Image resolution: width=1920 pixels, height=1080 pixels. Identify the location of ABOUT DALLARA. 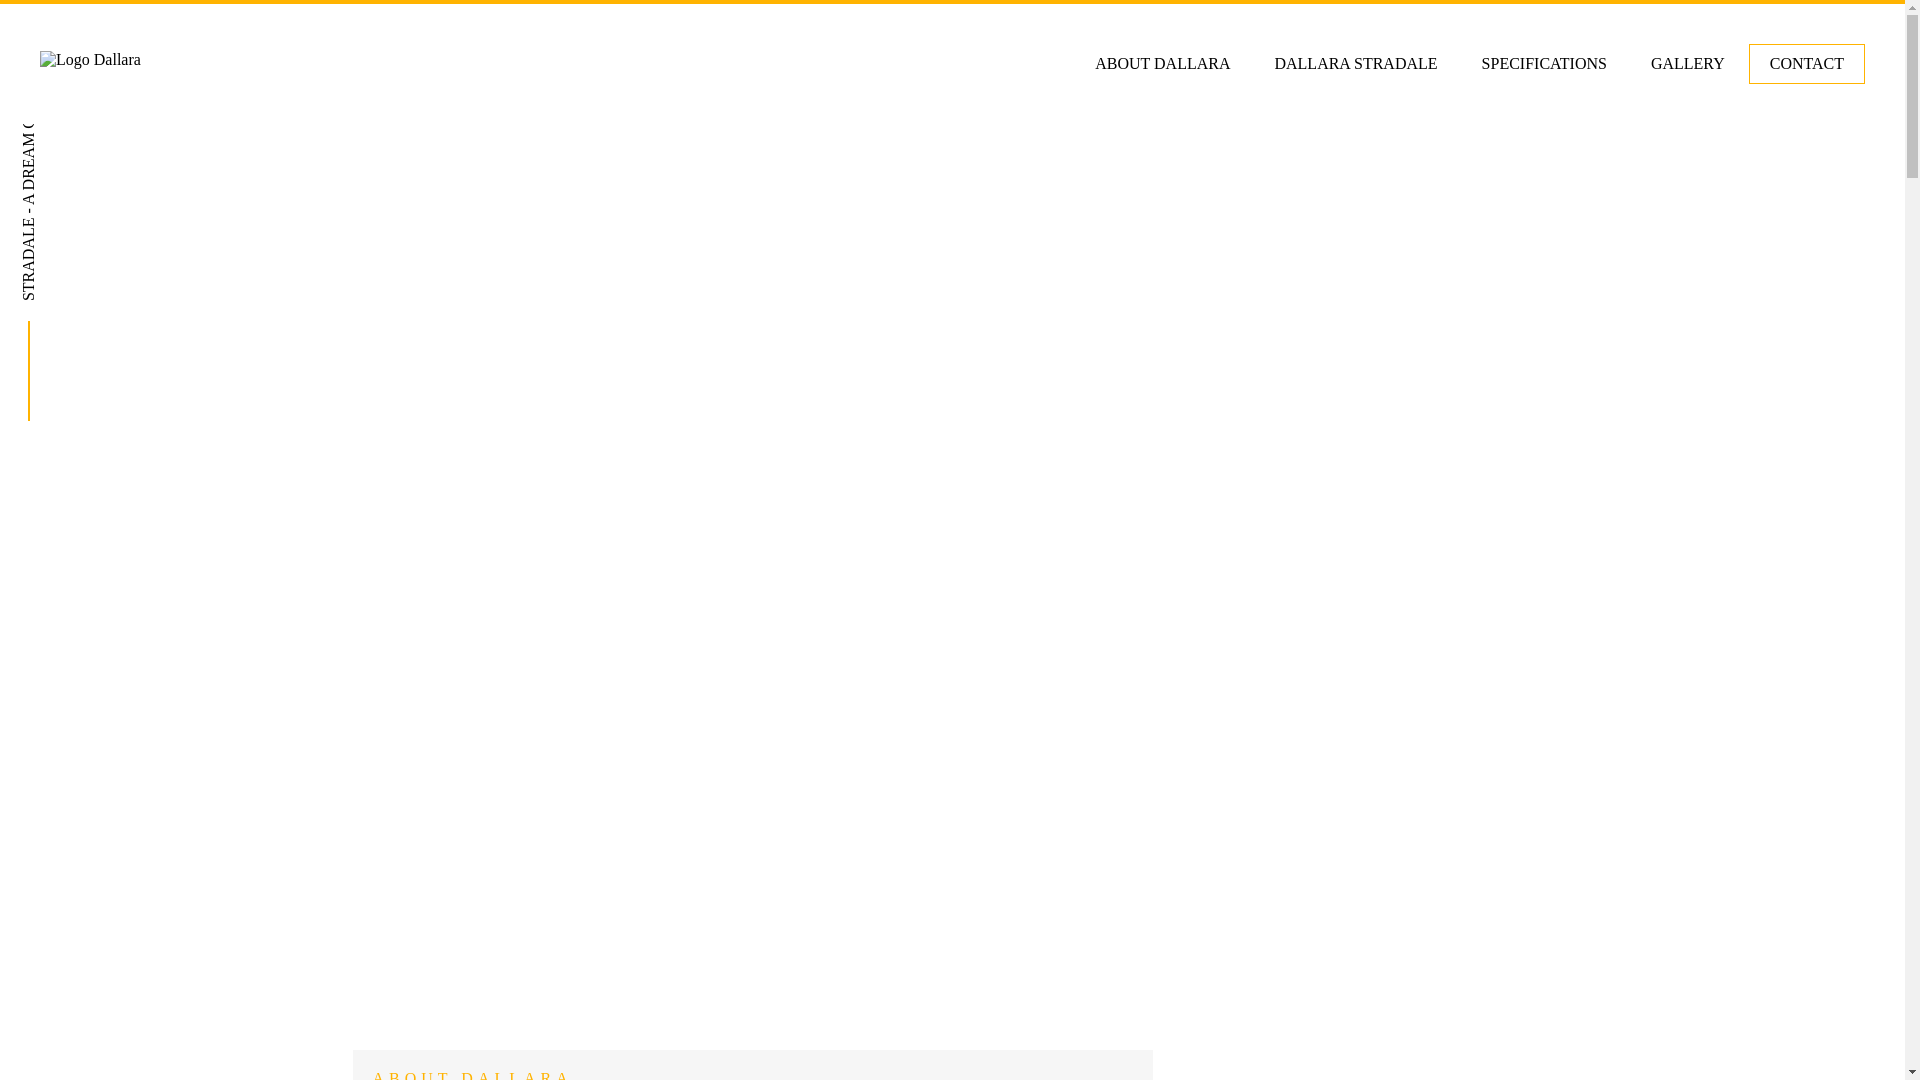
(1162, 64).